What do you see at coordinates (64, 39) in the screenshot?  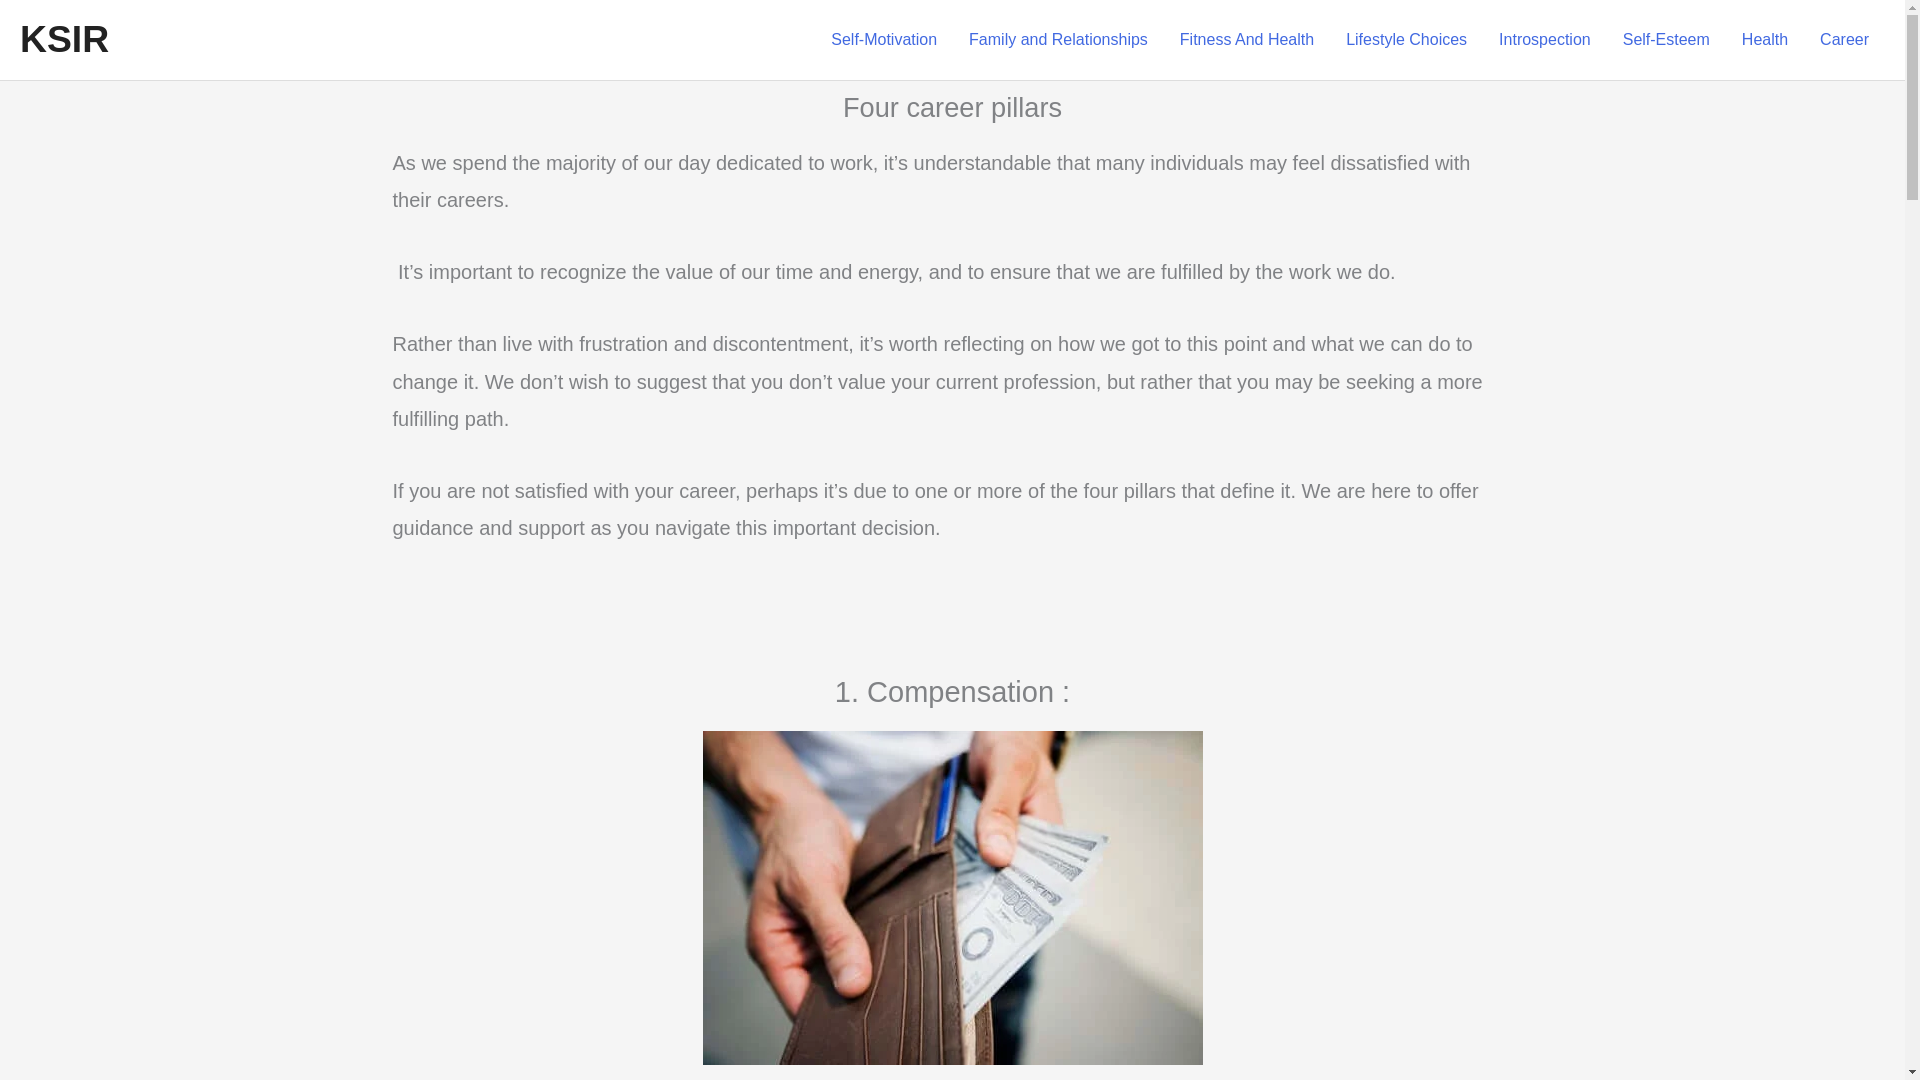 I see `KSIR` at bounding box center [64, 39].